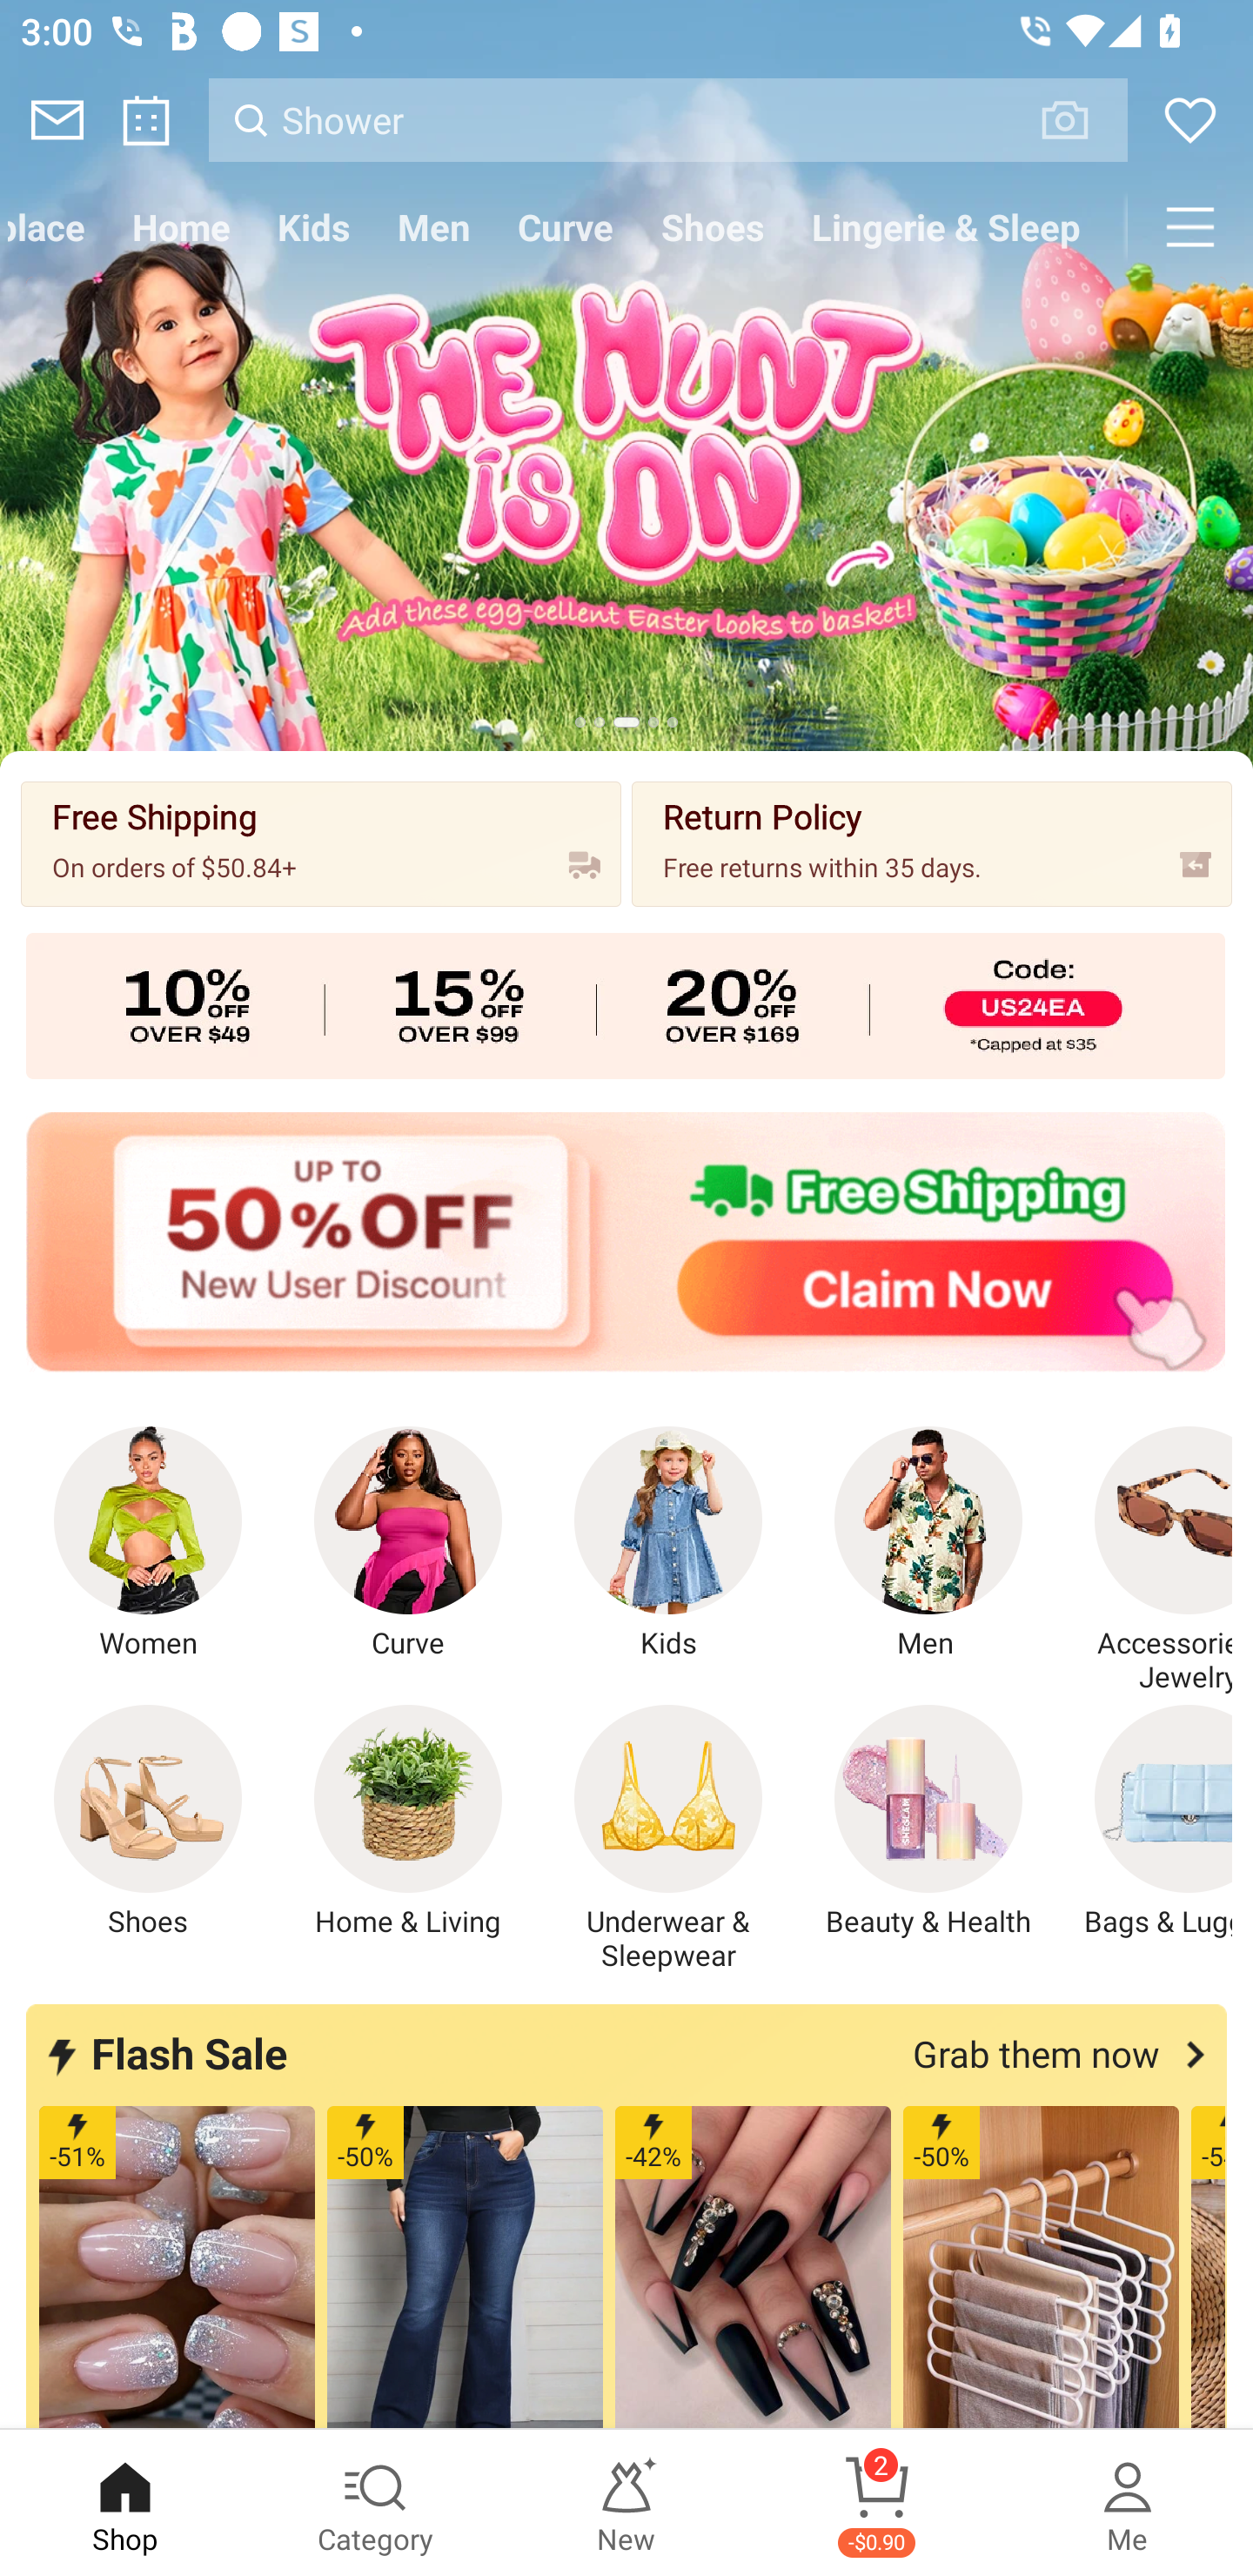 This screenshot has width=1253, height=2576. Describe the element at coordinates (945, 226) in the screenshot. I see `Lingerie & Sleep` at that location.